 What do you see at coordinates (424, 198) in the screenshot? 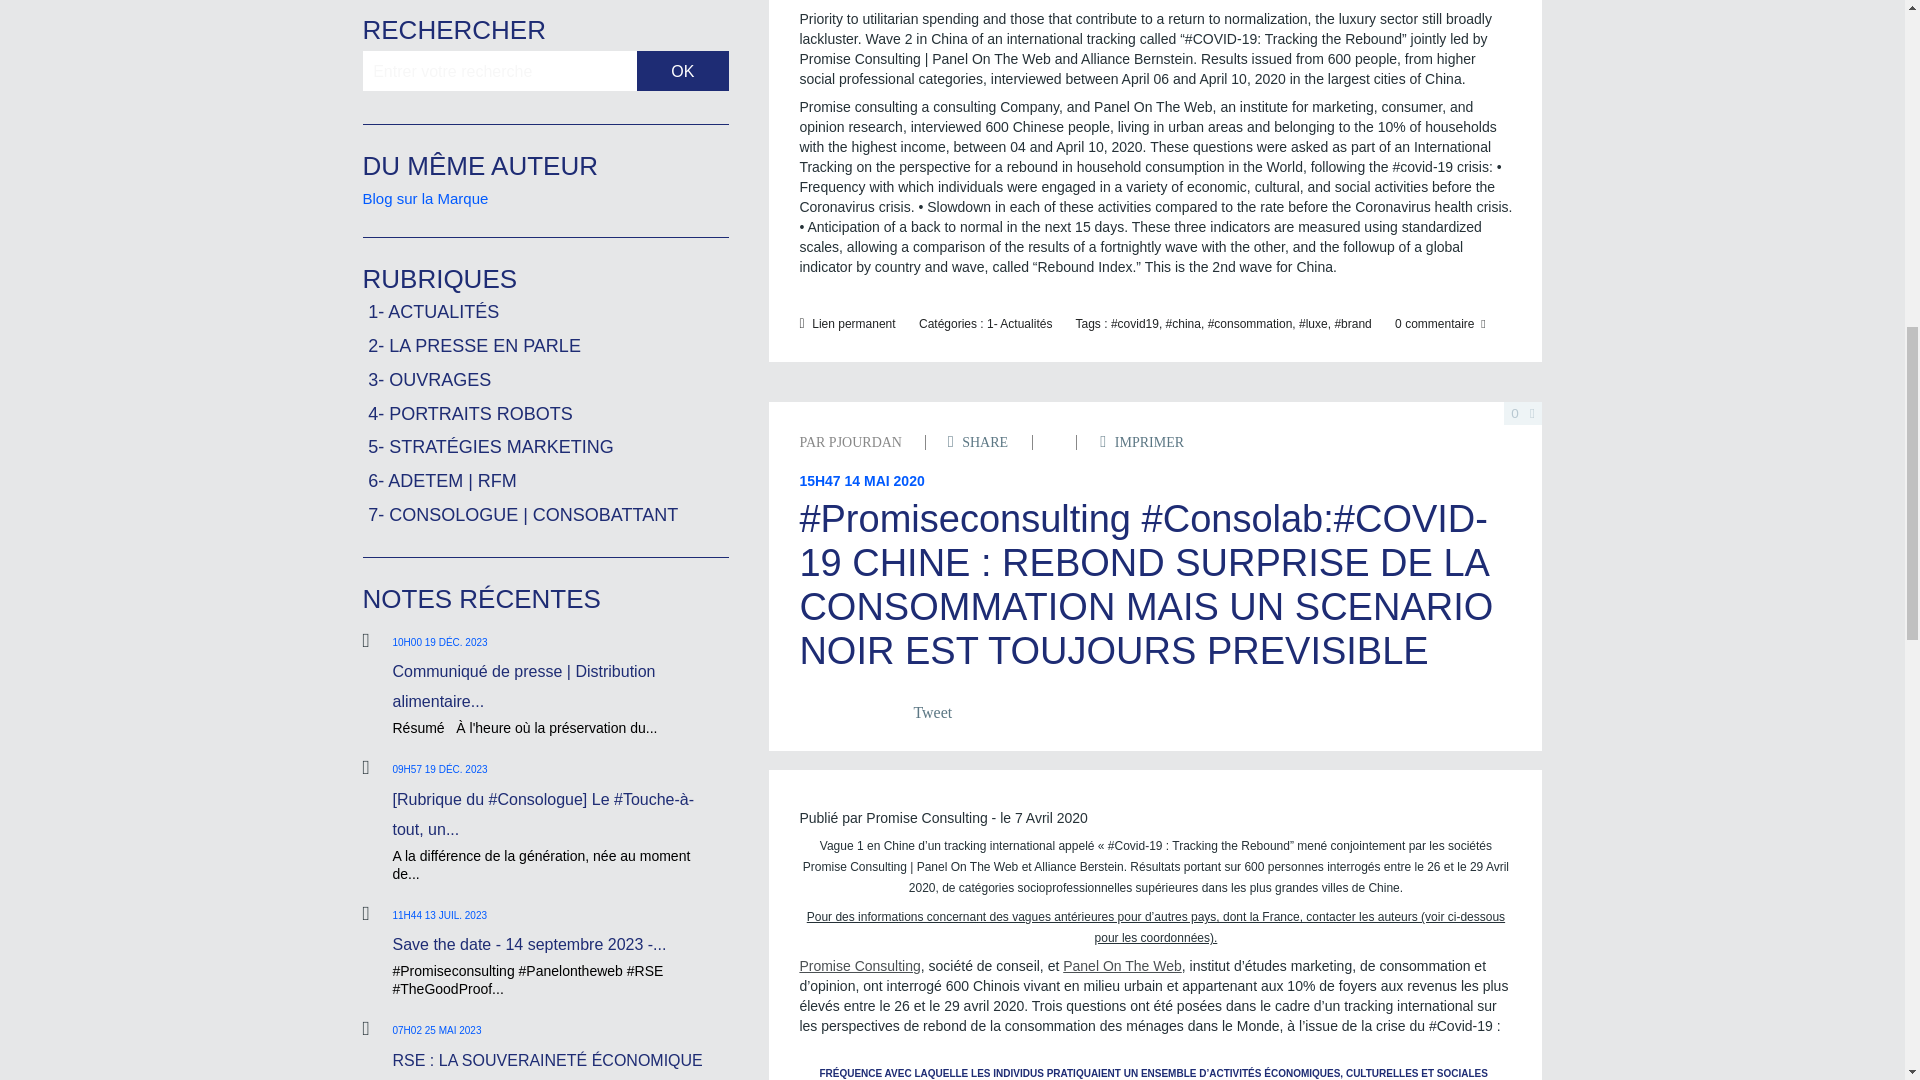
I see `Blog sur la Marque` at bounding box center [424, 198].